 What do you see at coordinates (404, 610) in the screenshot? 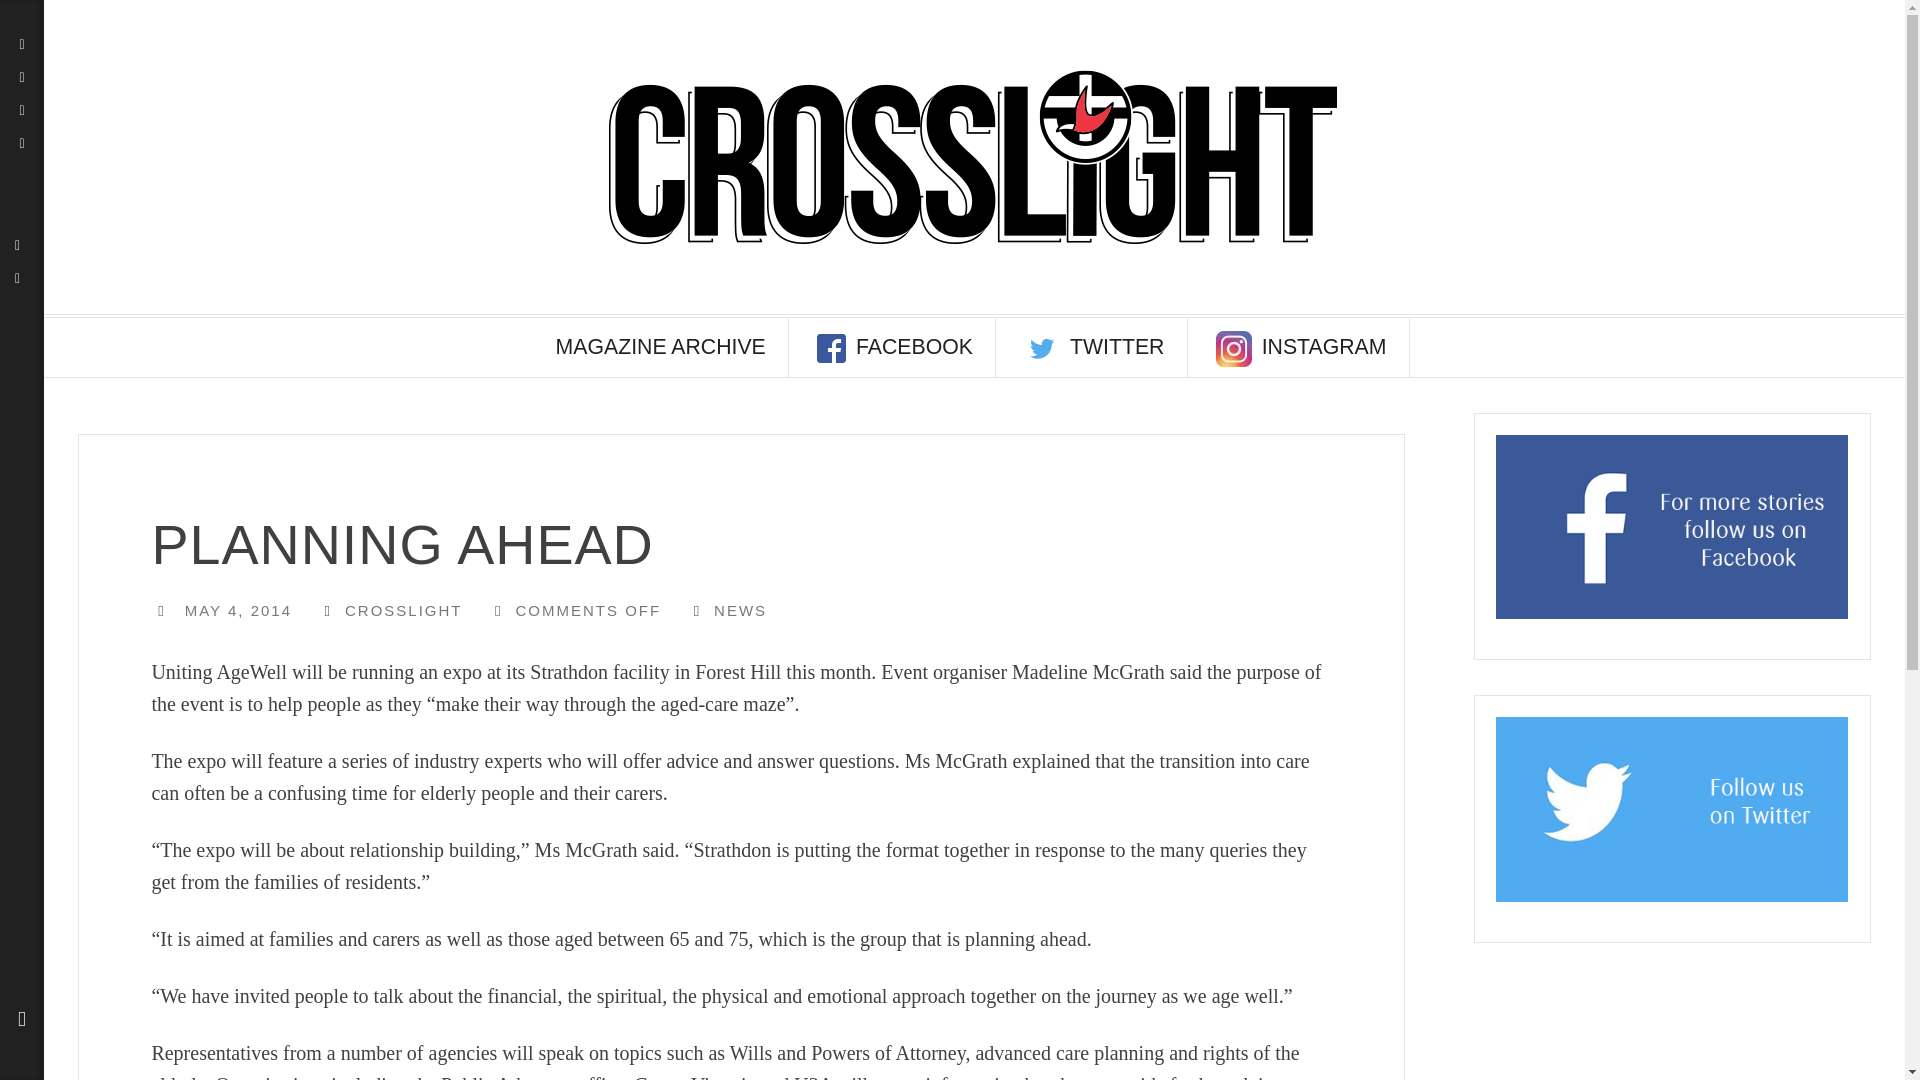
I see `CROSSLIGHT` at bounding box center [404, 610].